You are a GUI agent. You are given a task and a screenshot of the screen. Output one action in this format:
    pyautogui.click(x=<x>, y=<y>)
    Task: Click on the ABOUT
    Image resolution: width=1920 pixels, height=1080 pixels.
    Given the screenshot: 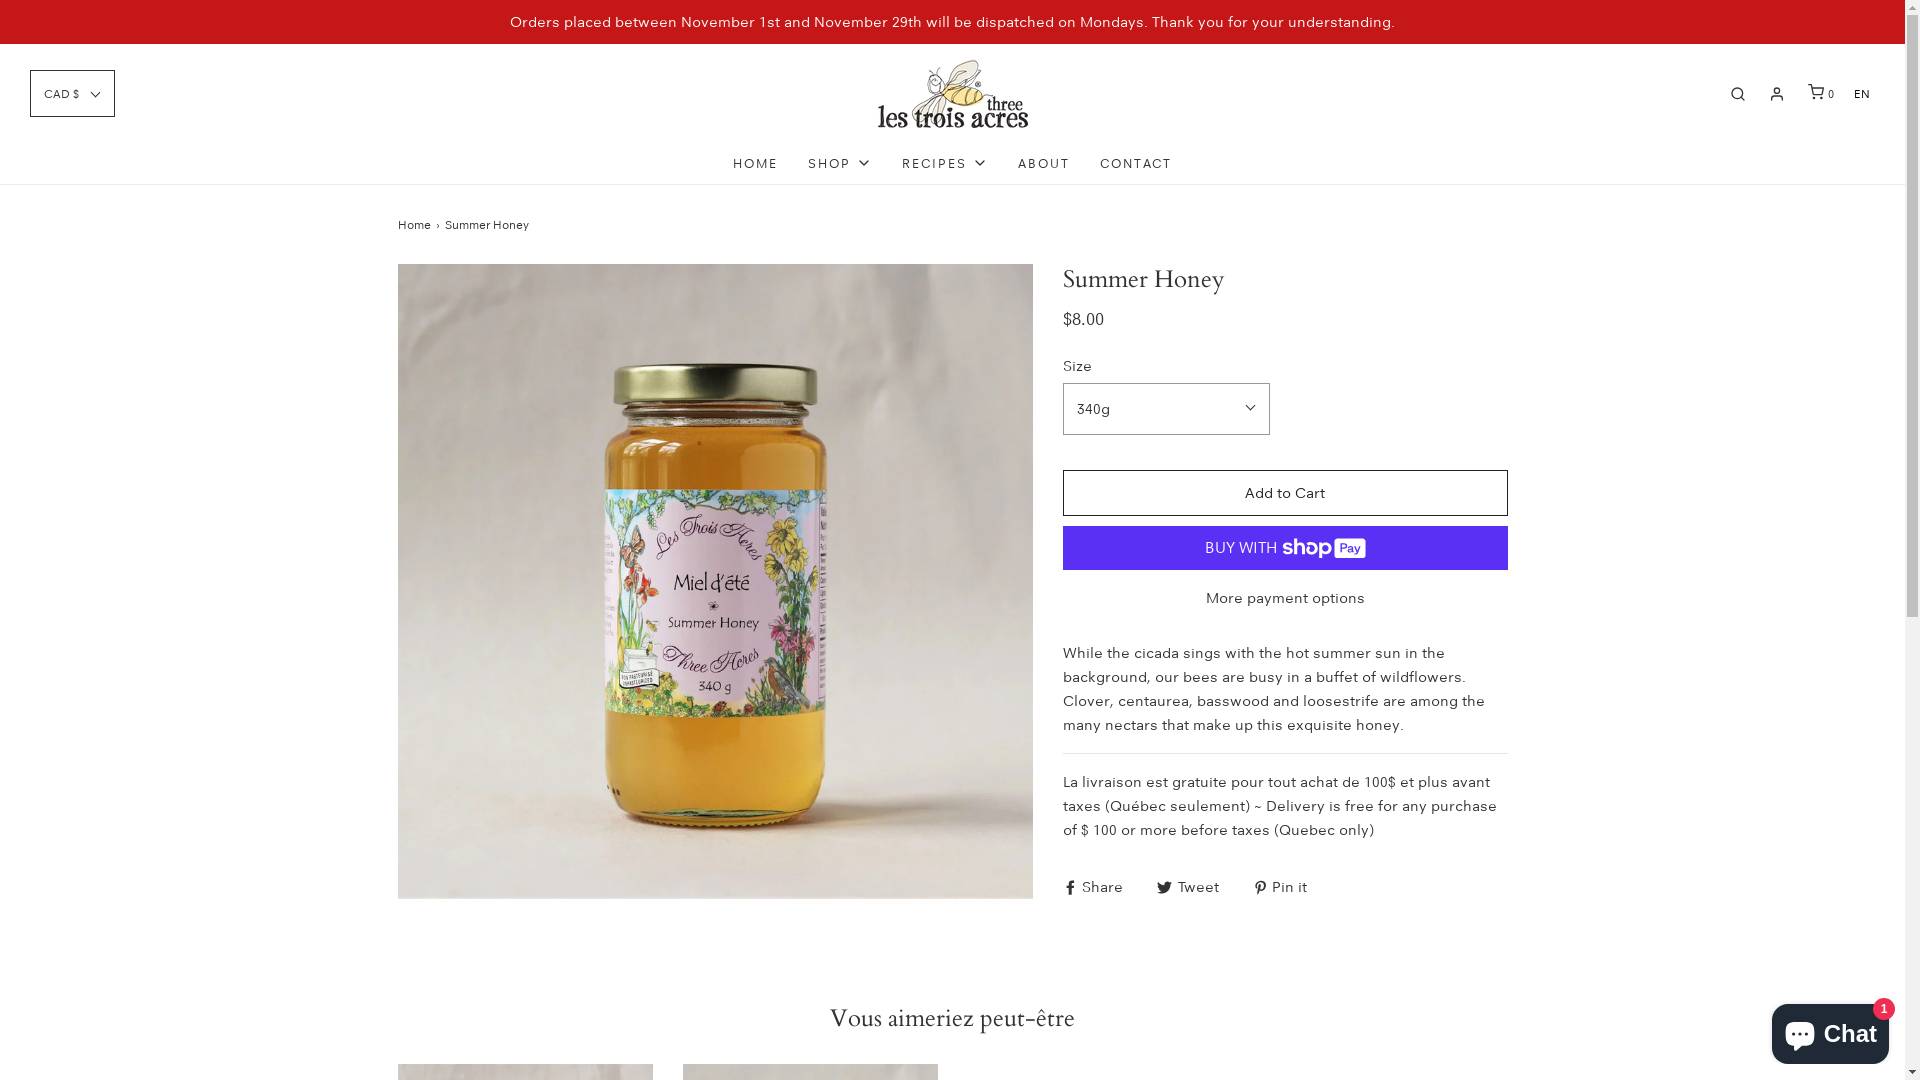 What is the action you would take?
    pyautogui.click(x=1044, y=164)
    